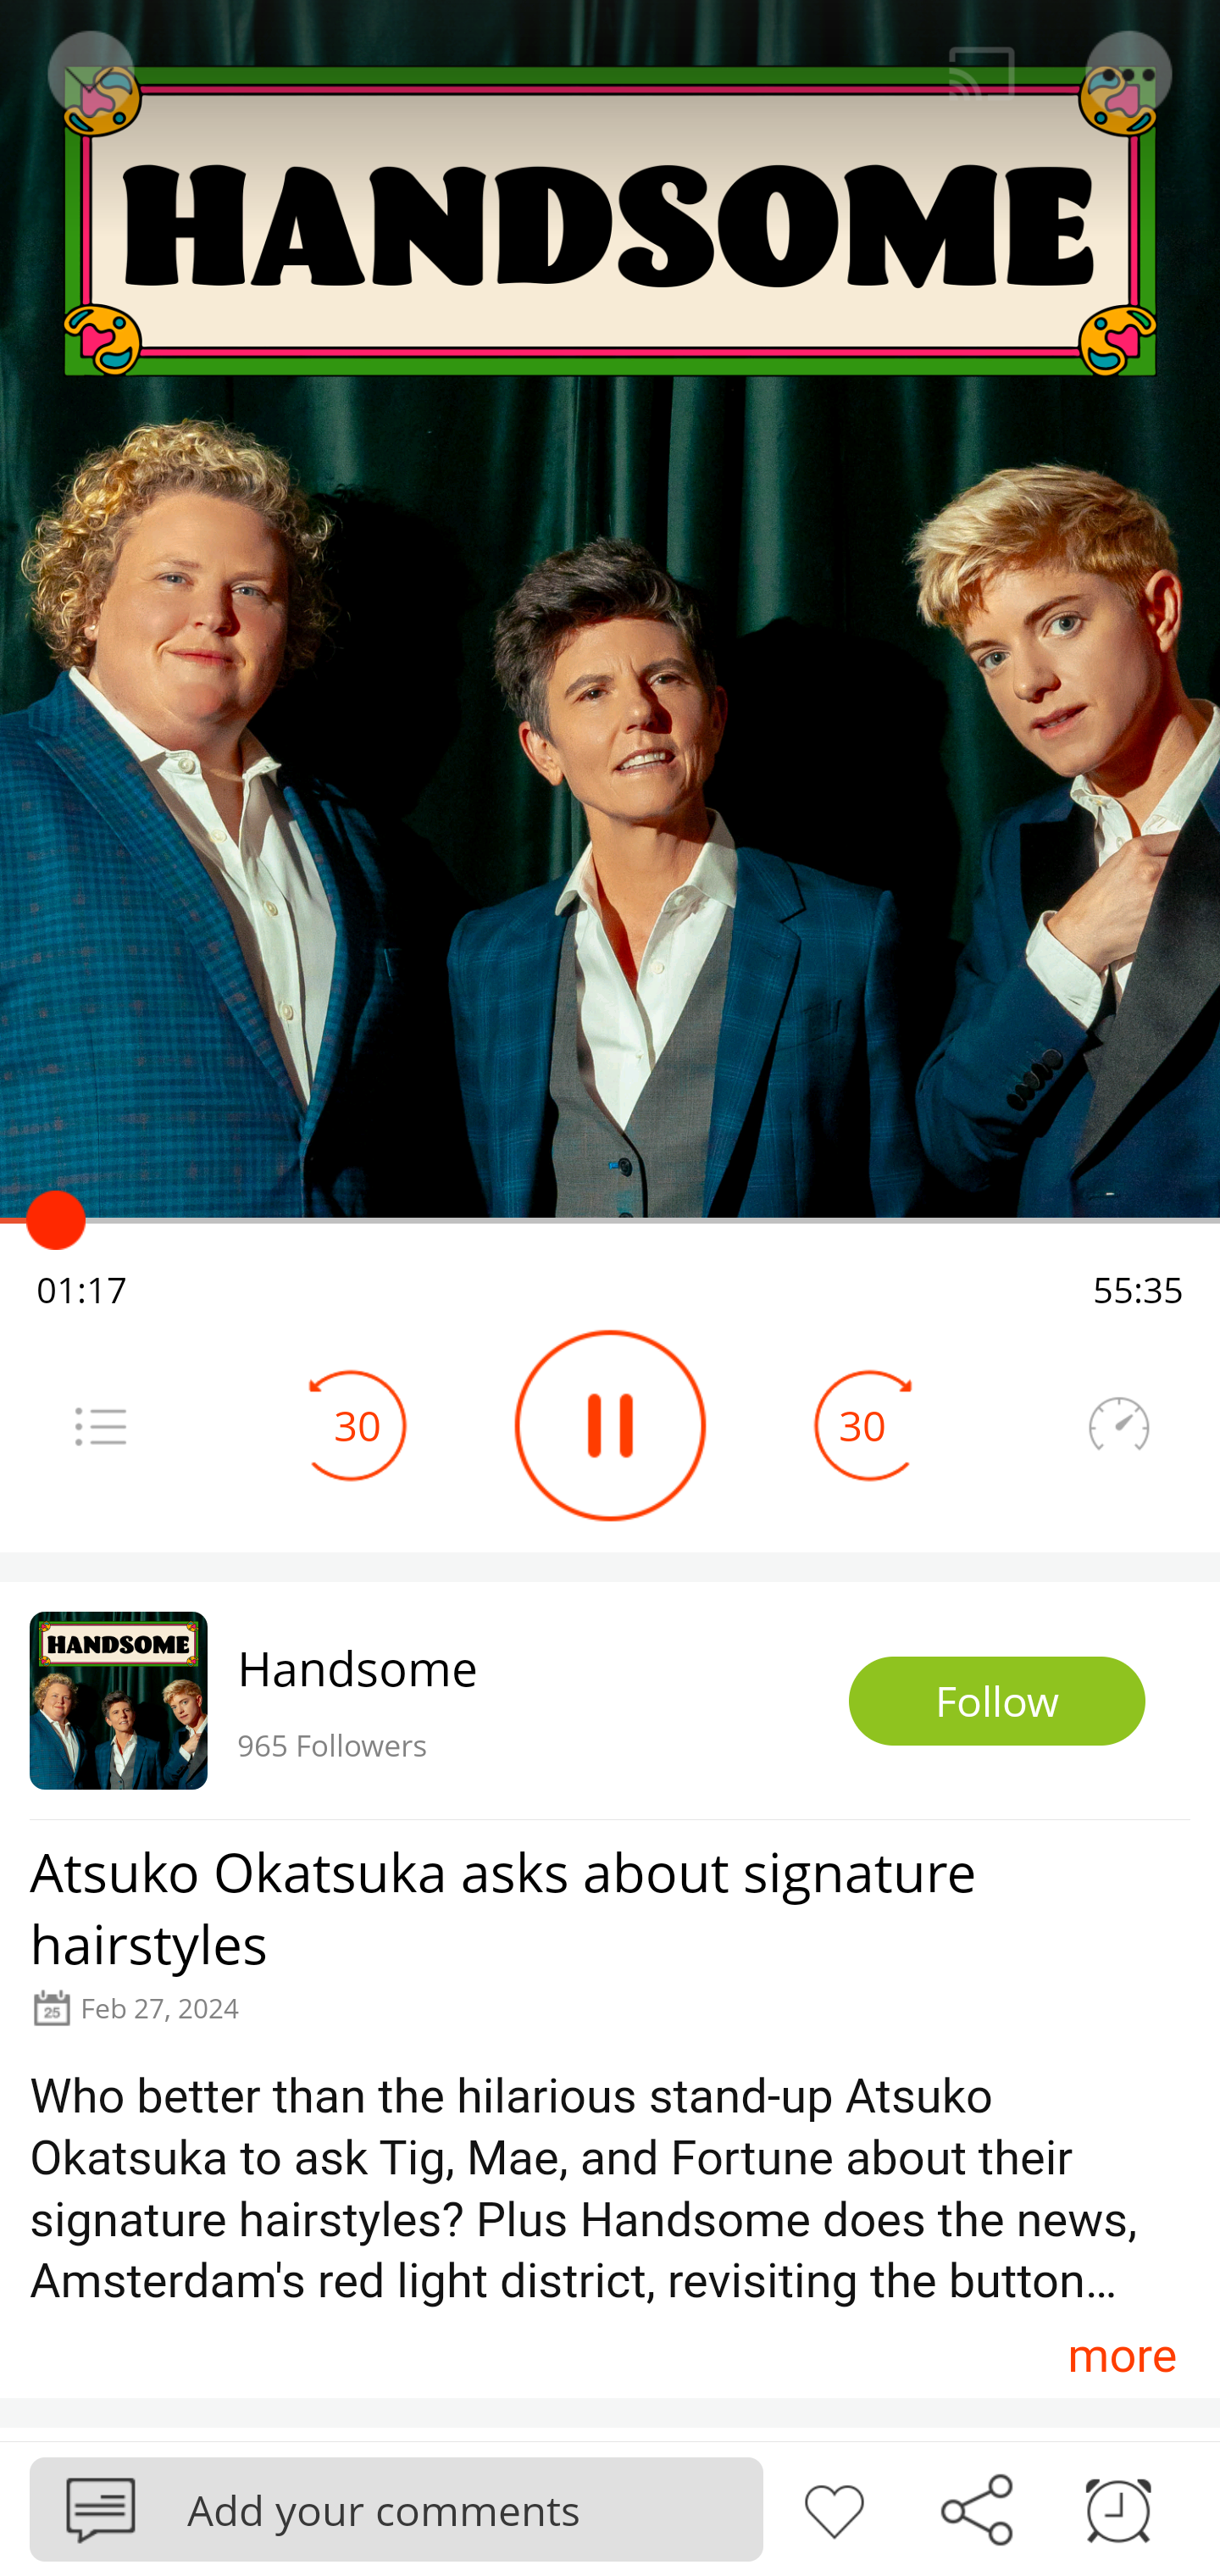 This screenshot has width=1220, height=2576. Describe the element at coordinates (396, 2508) in the screenshot. I see `Podbean Add your comments` at that location.